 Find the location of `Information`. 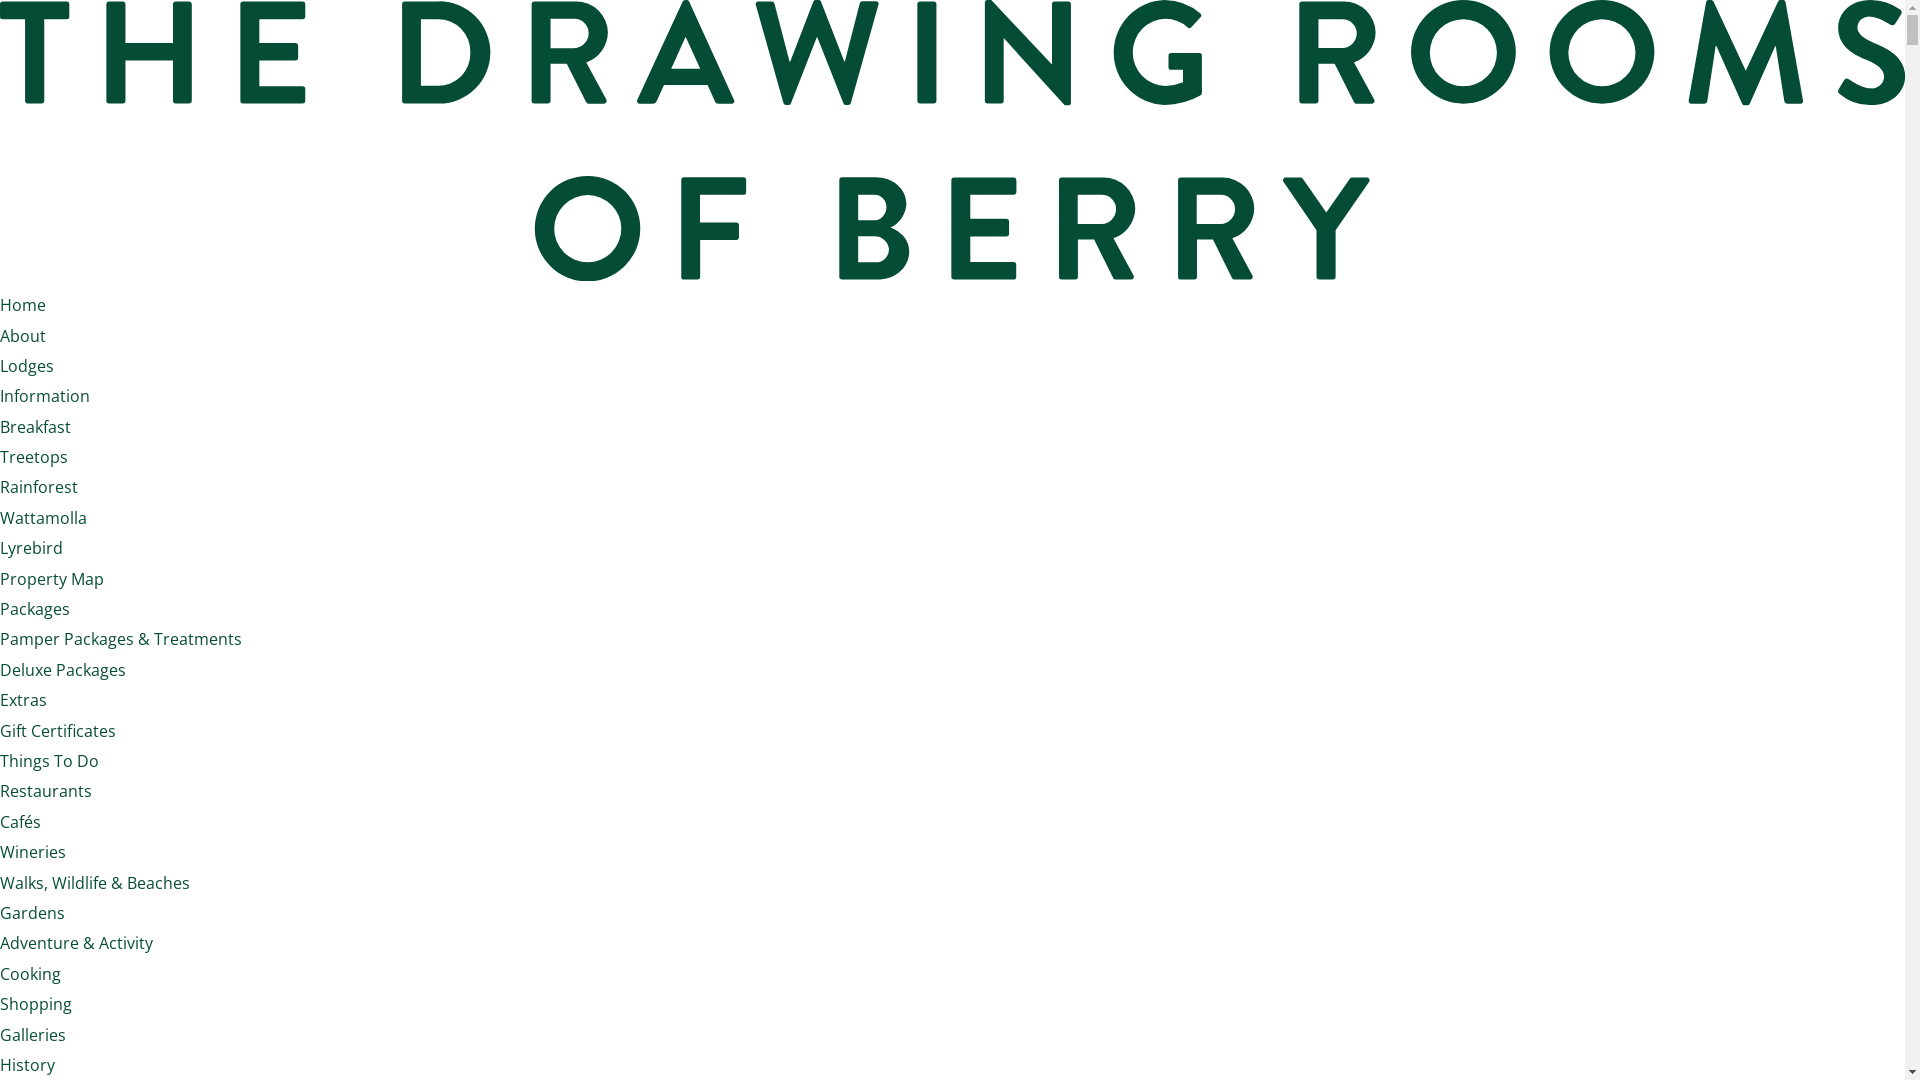

Information is located at coordinates (45, 396).